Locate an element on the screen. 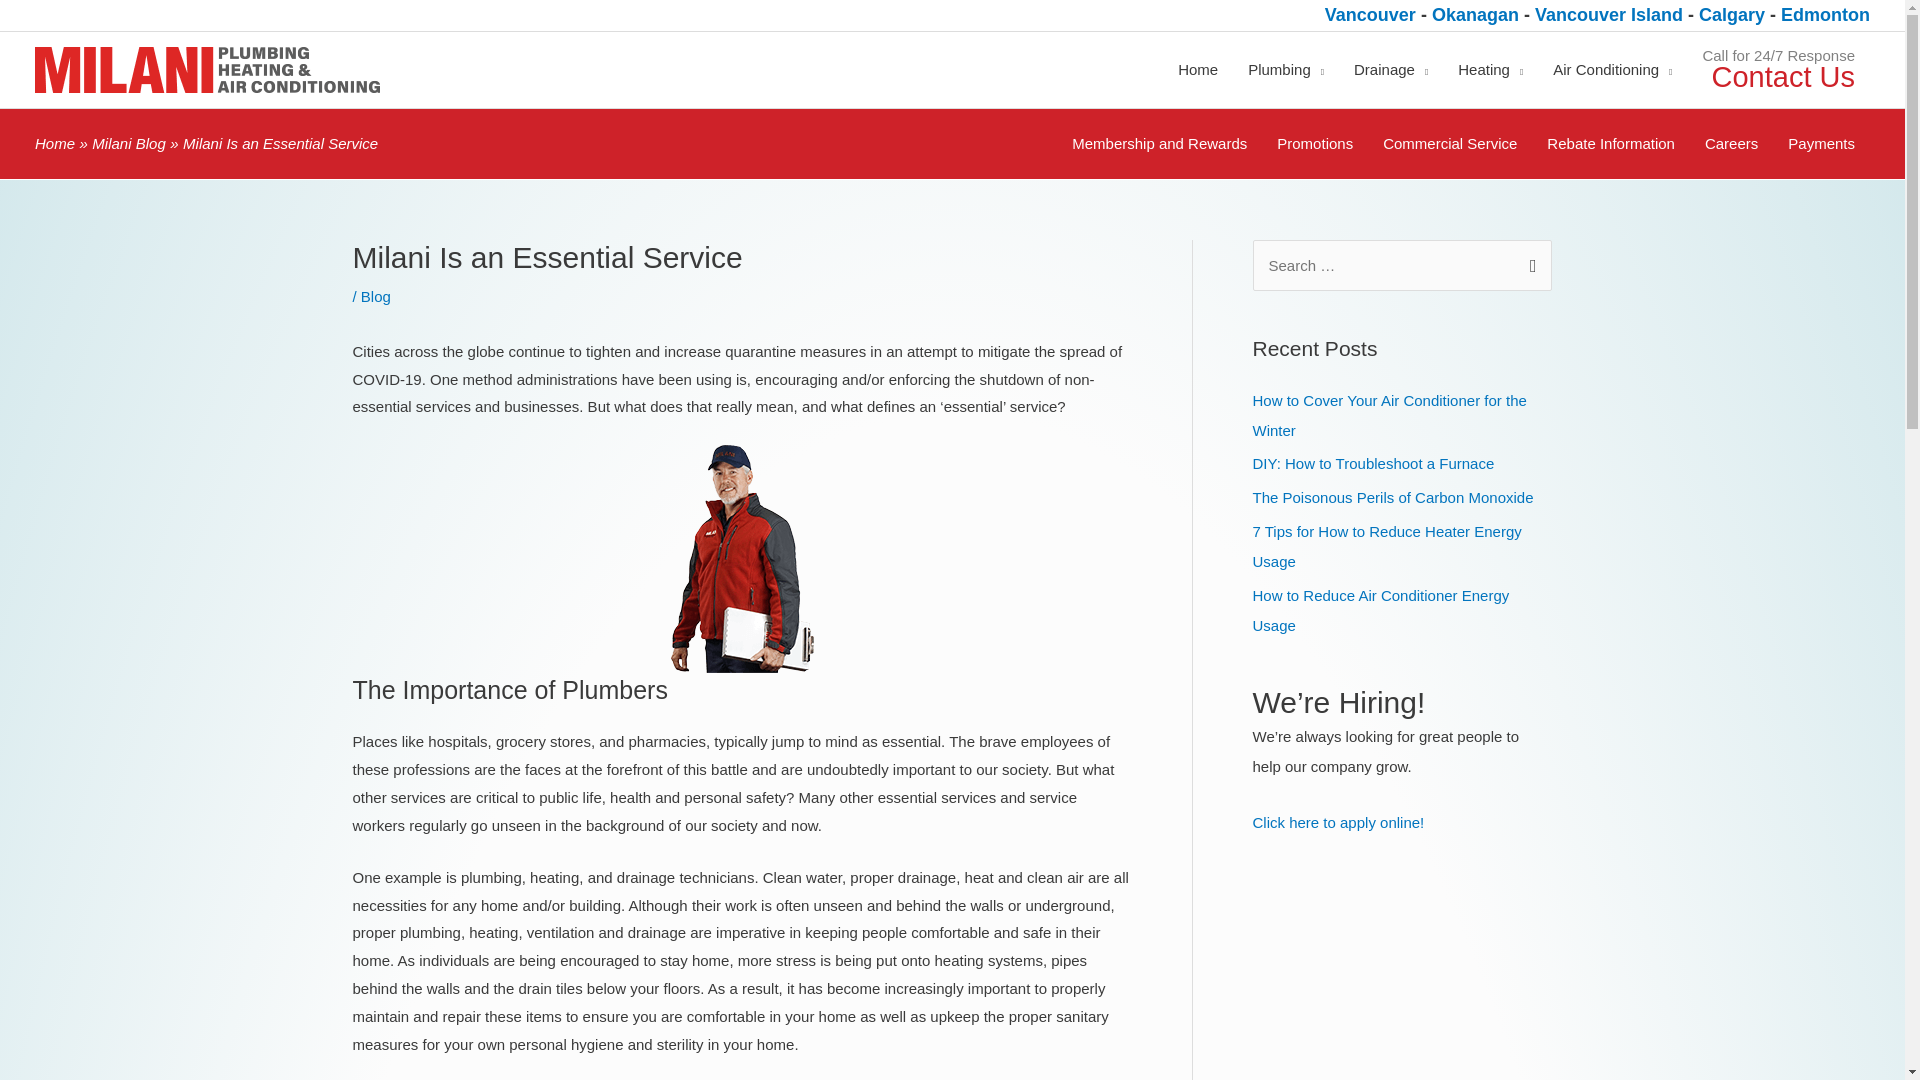  Calgary is located at coordinates (1734, 14).